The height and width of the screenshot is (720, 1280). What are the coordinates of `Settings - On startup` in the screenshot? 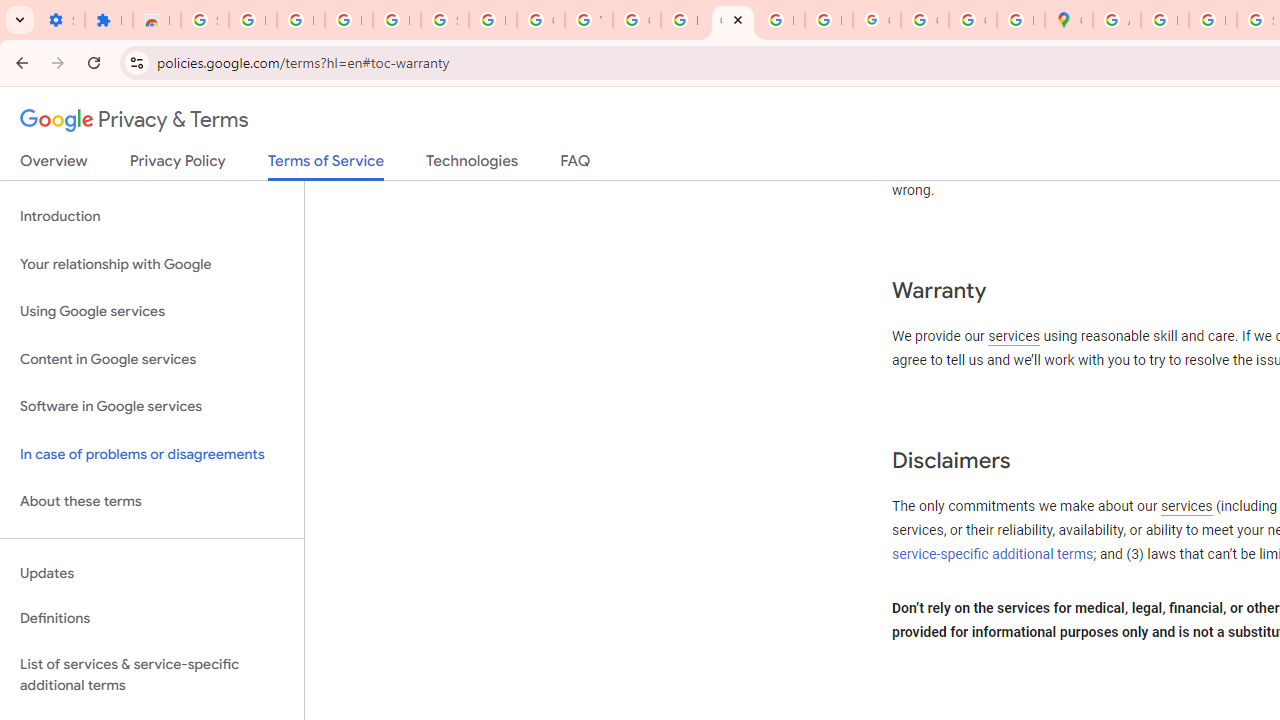 It's located at (60, 20).